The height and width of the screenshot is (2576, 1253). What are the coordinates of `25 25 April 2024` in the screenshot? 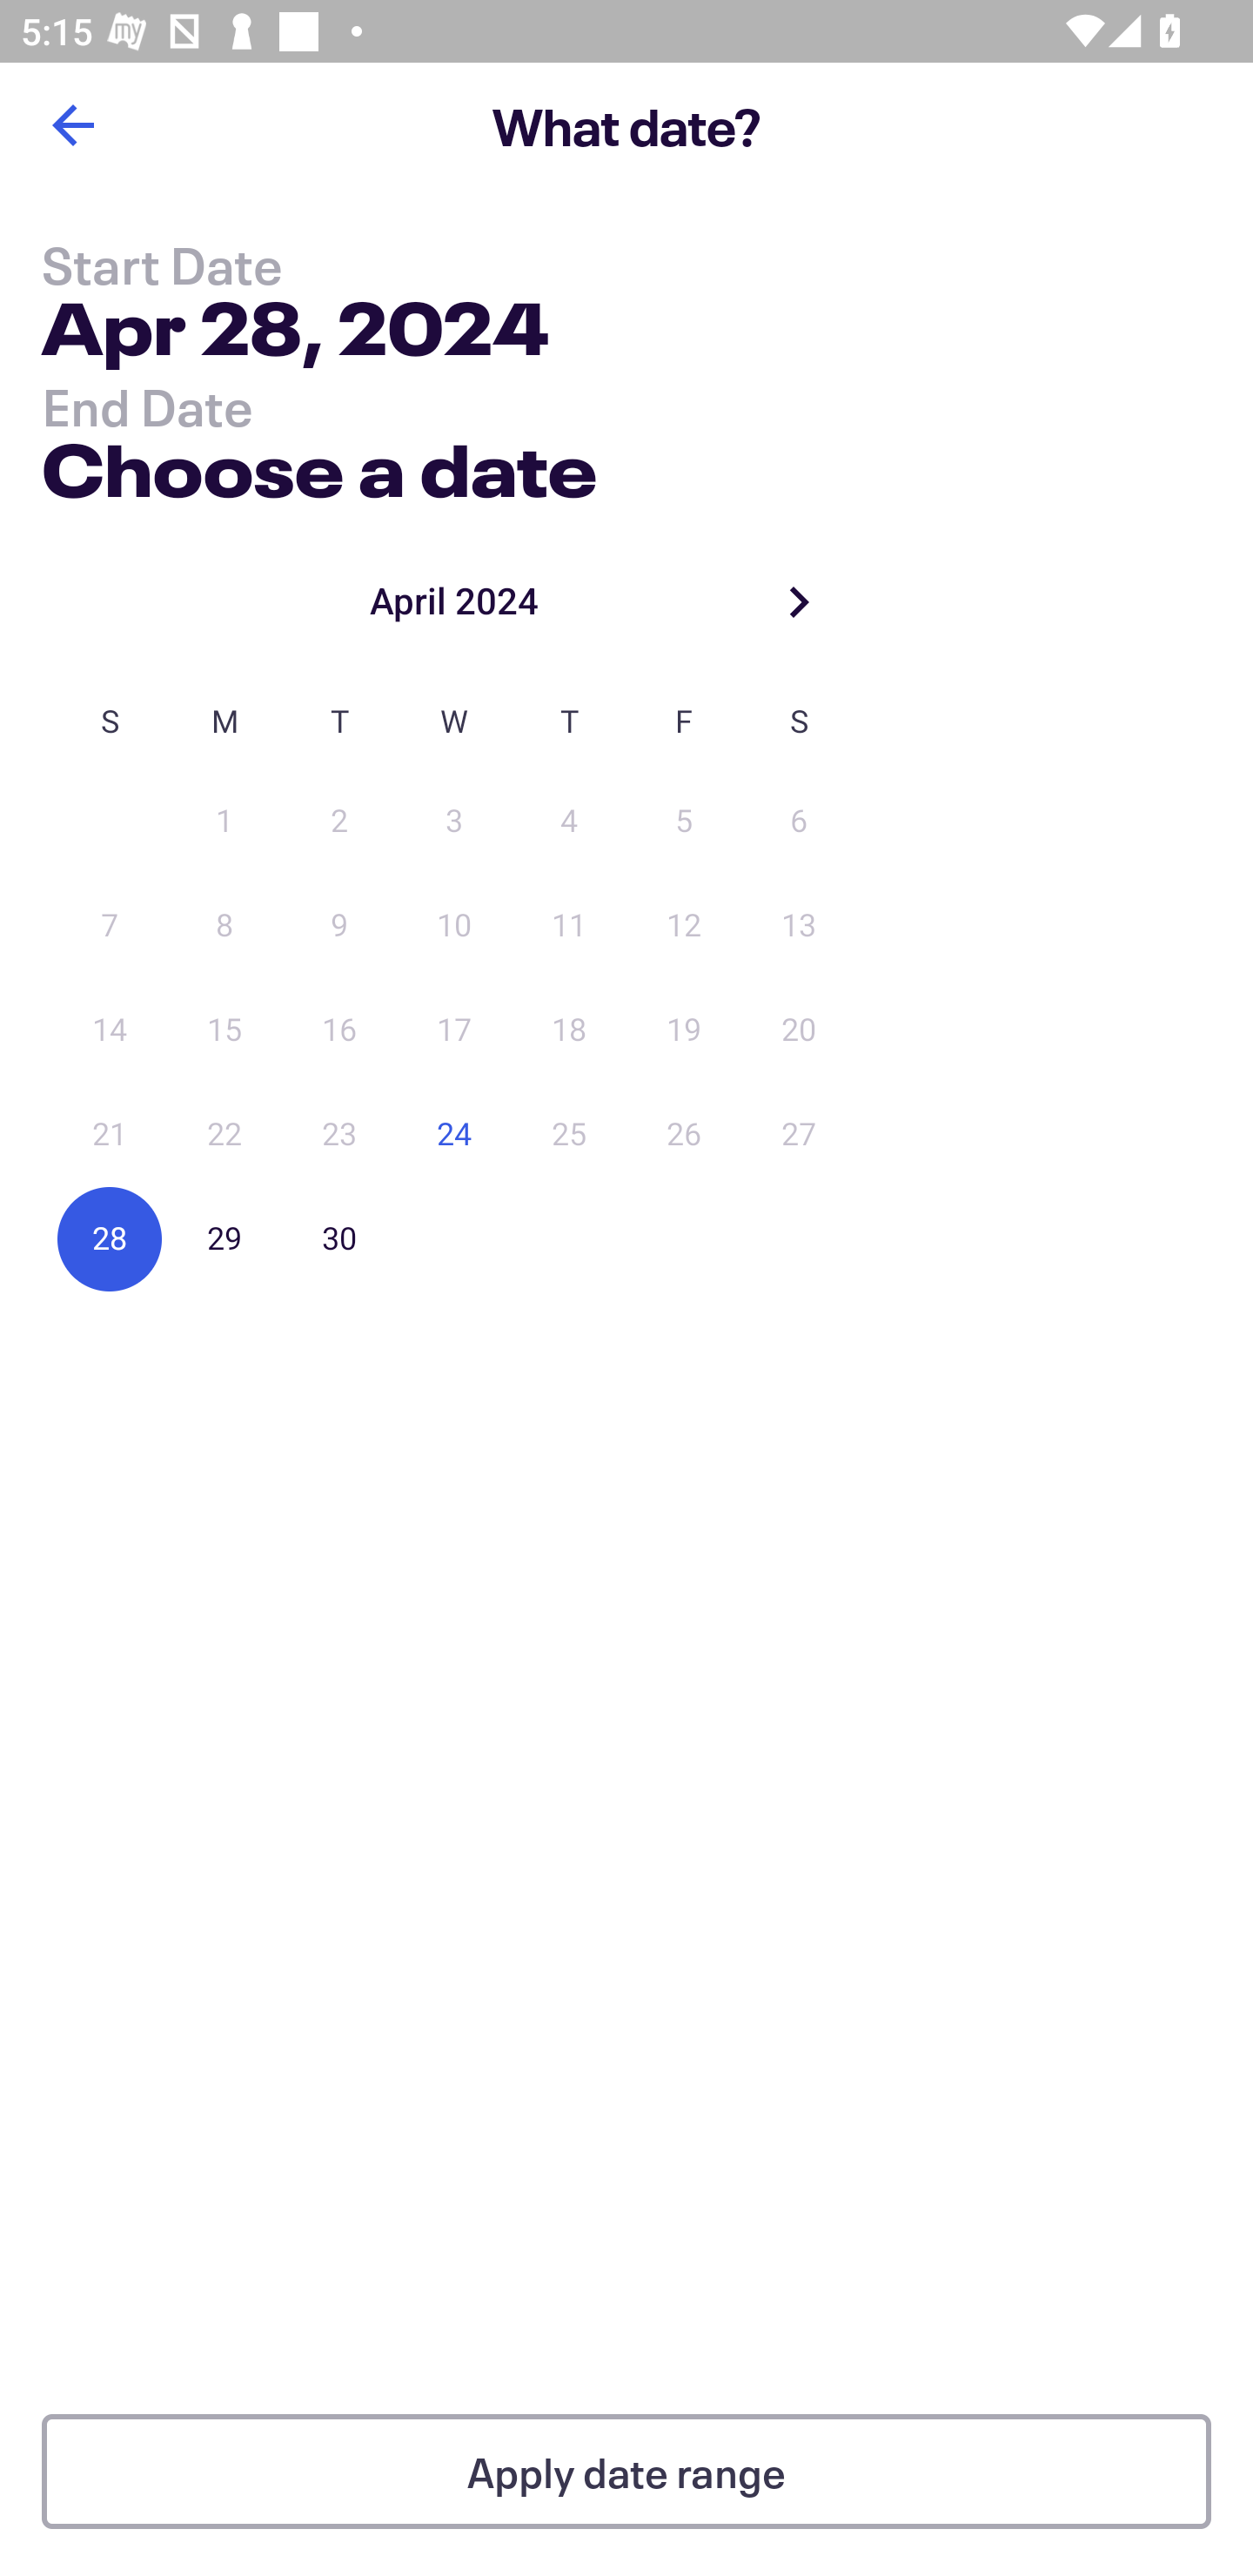 It's located at (569, 1135).